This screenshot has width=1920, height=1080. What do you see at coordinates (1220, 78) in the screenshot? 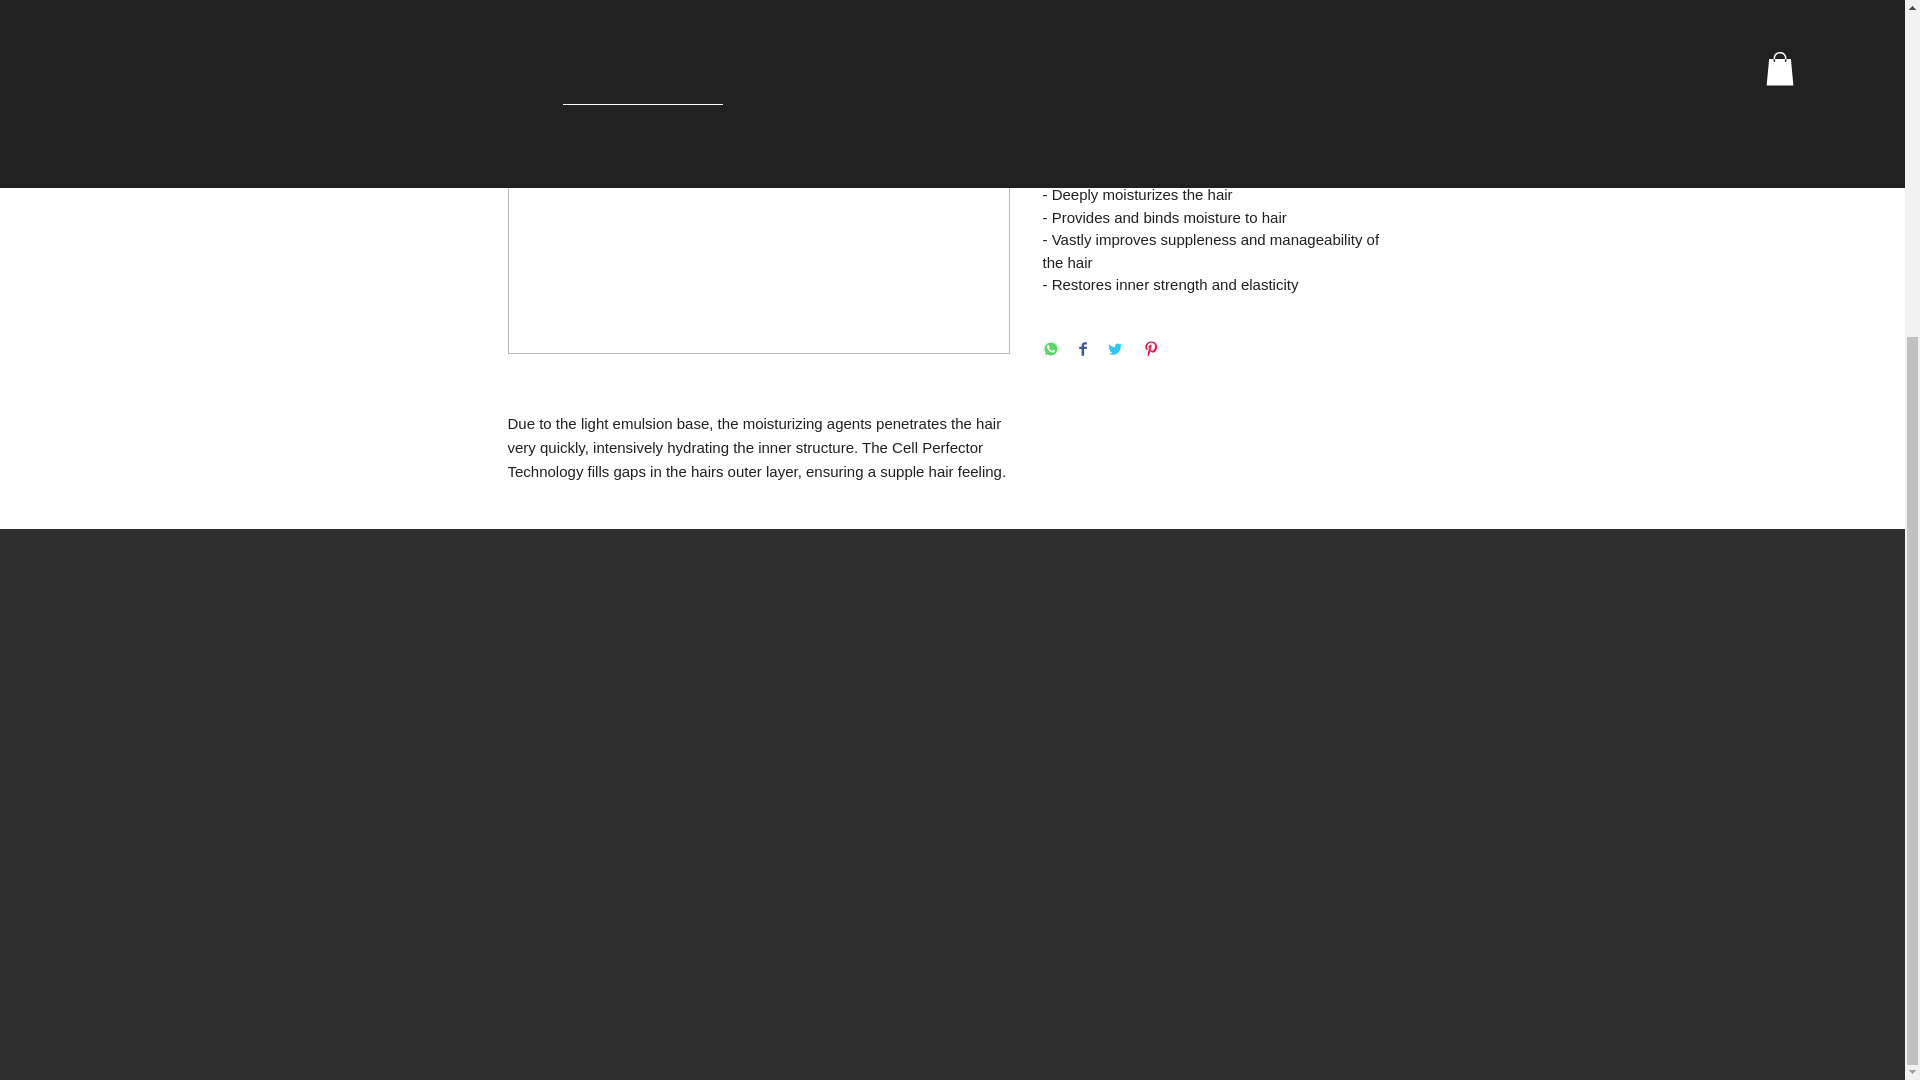
I see `Add to Cart` at bounding box center [1220, 78].